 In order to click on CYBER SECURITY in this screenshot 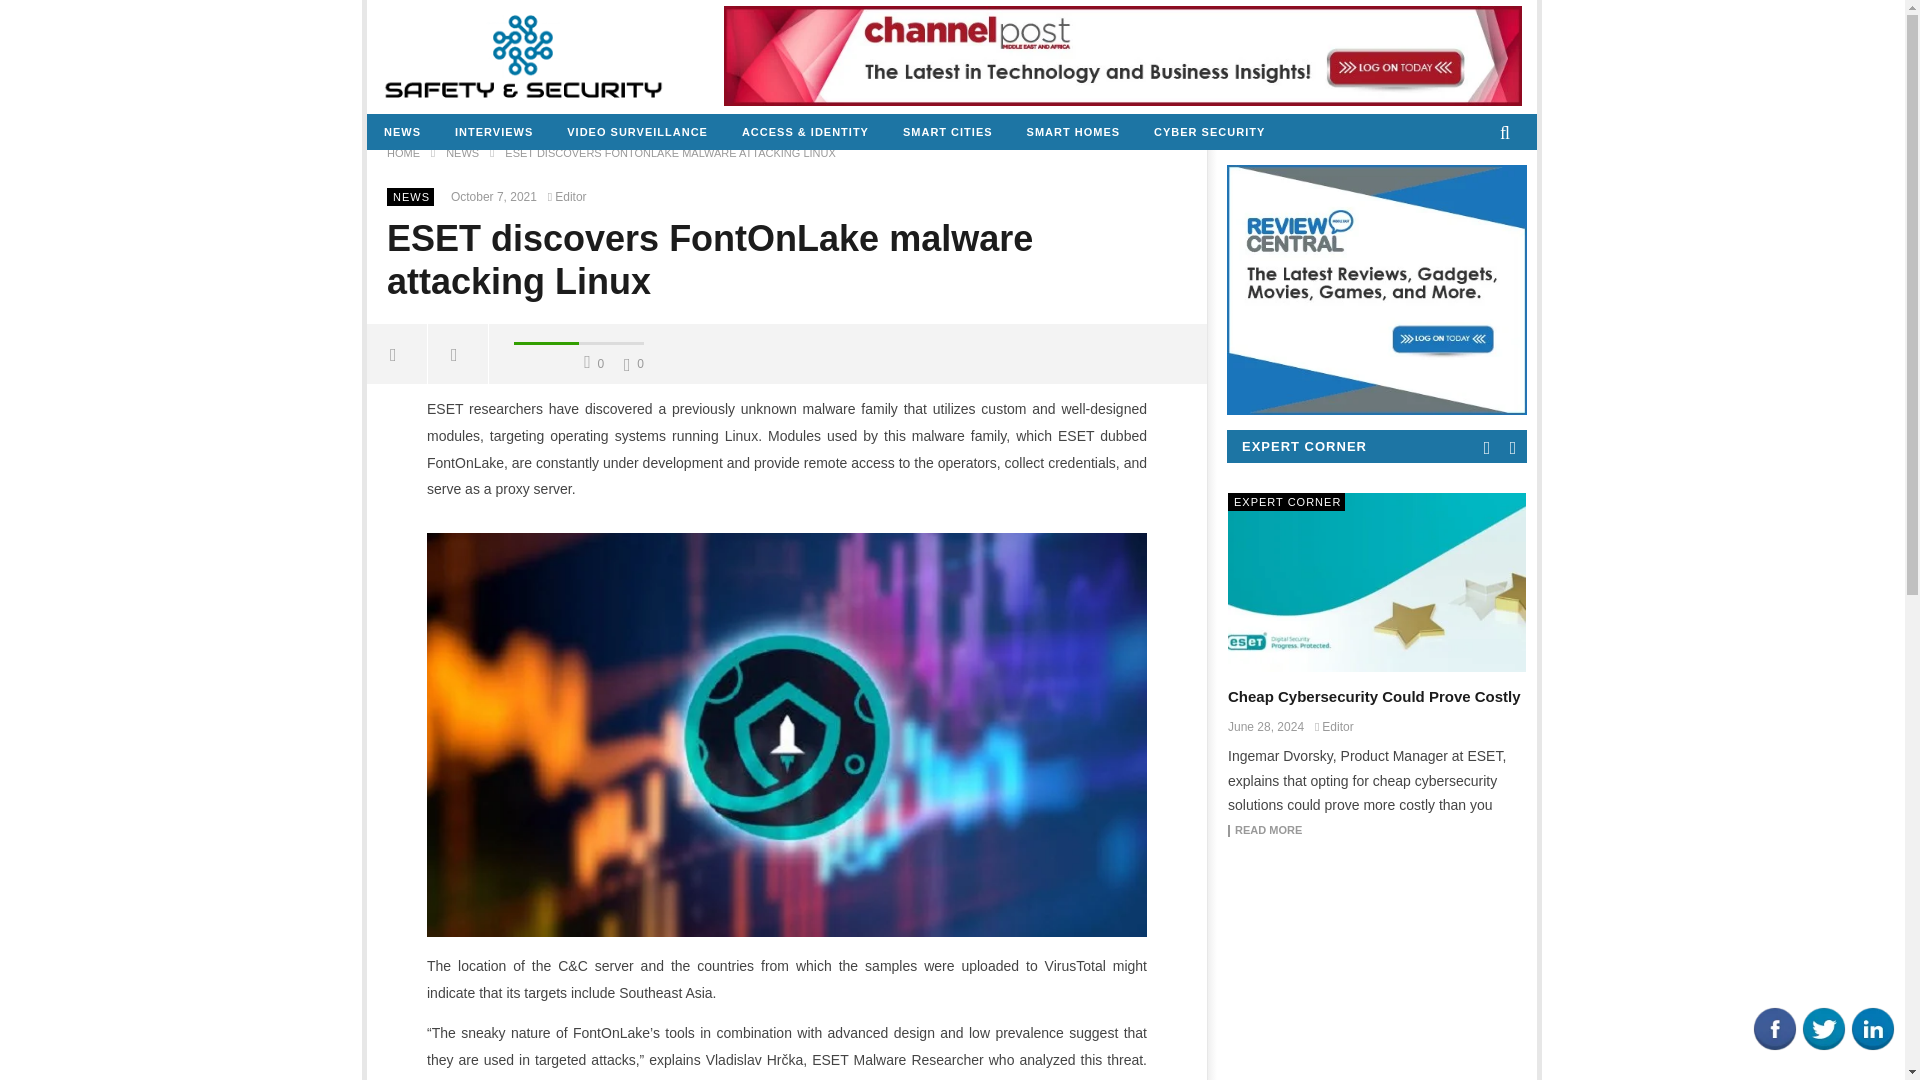, I will do `click(1209, 132)`.